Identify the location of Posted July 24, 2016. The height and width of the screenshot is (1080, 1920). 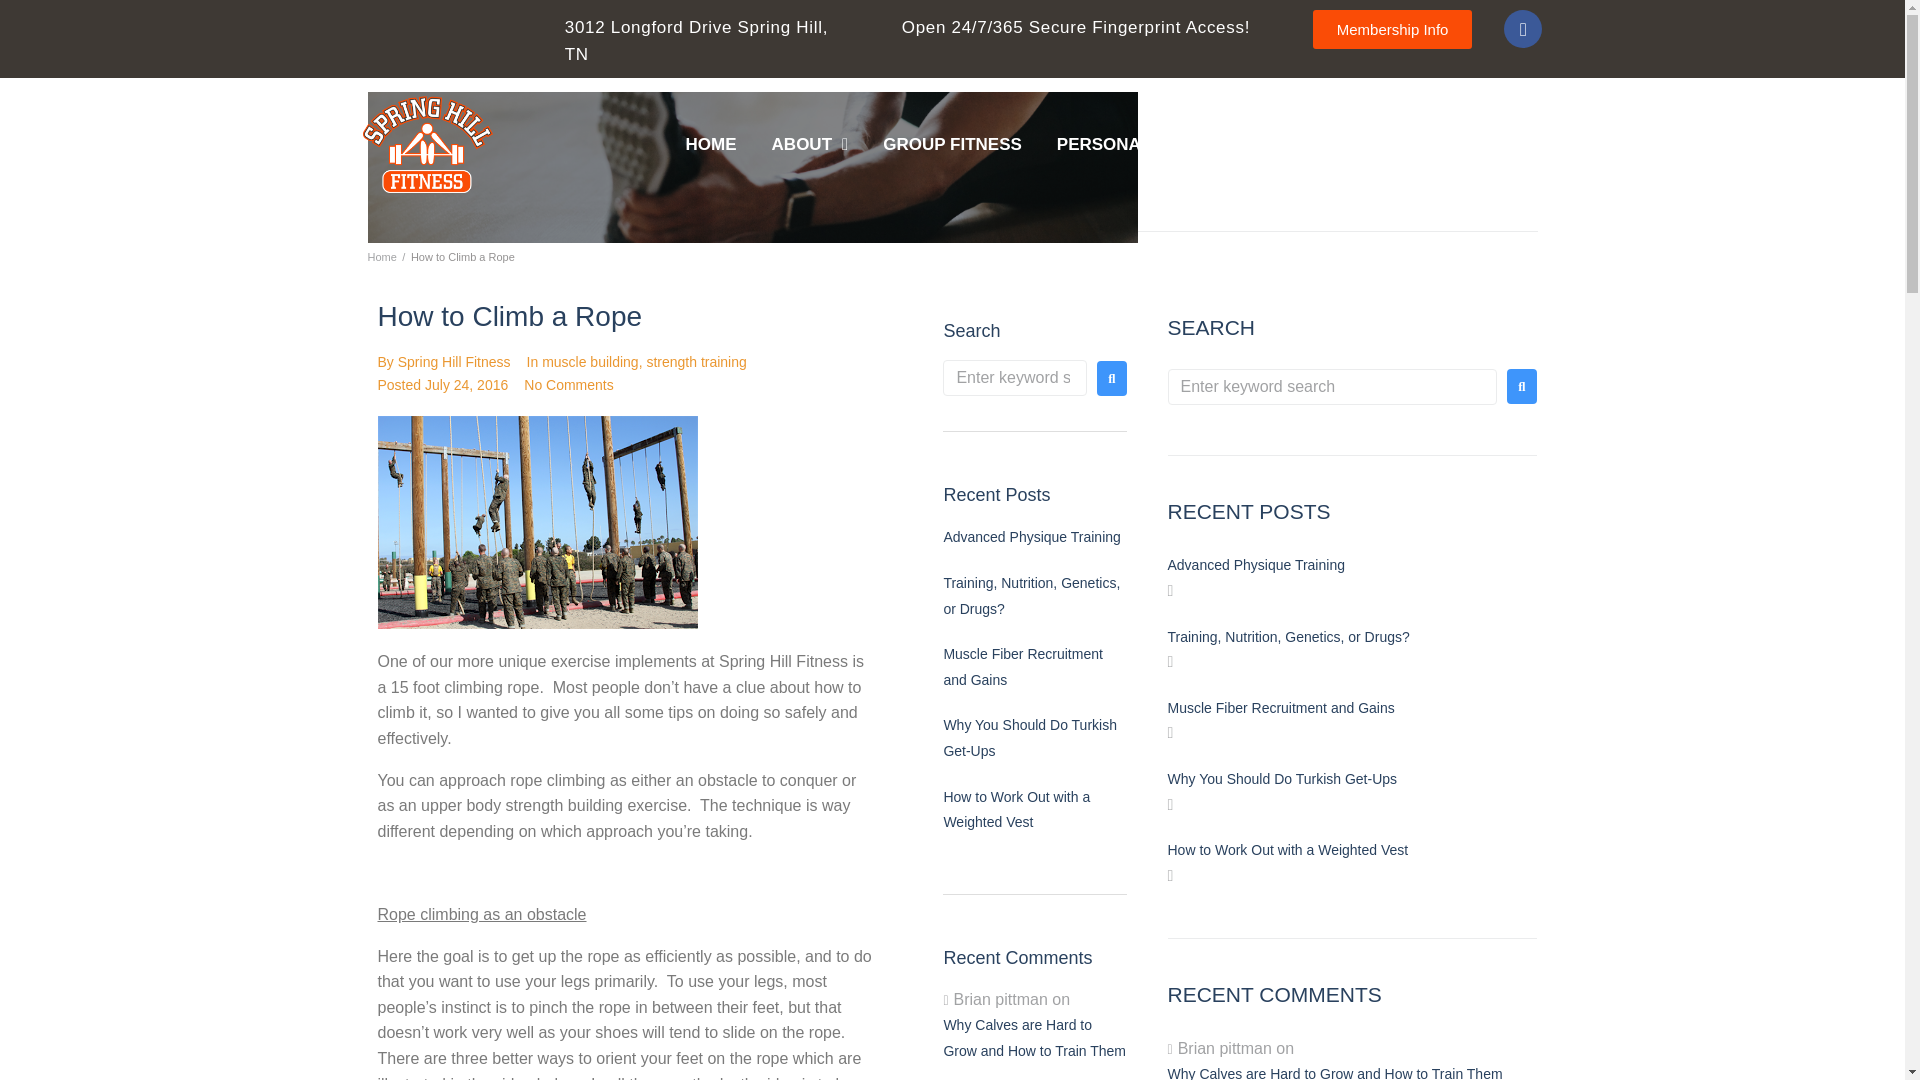
(443, 384).